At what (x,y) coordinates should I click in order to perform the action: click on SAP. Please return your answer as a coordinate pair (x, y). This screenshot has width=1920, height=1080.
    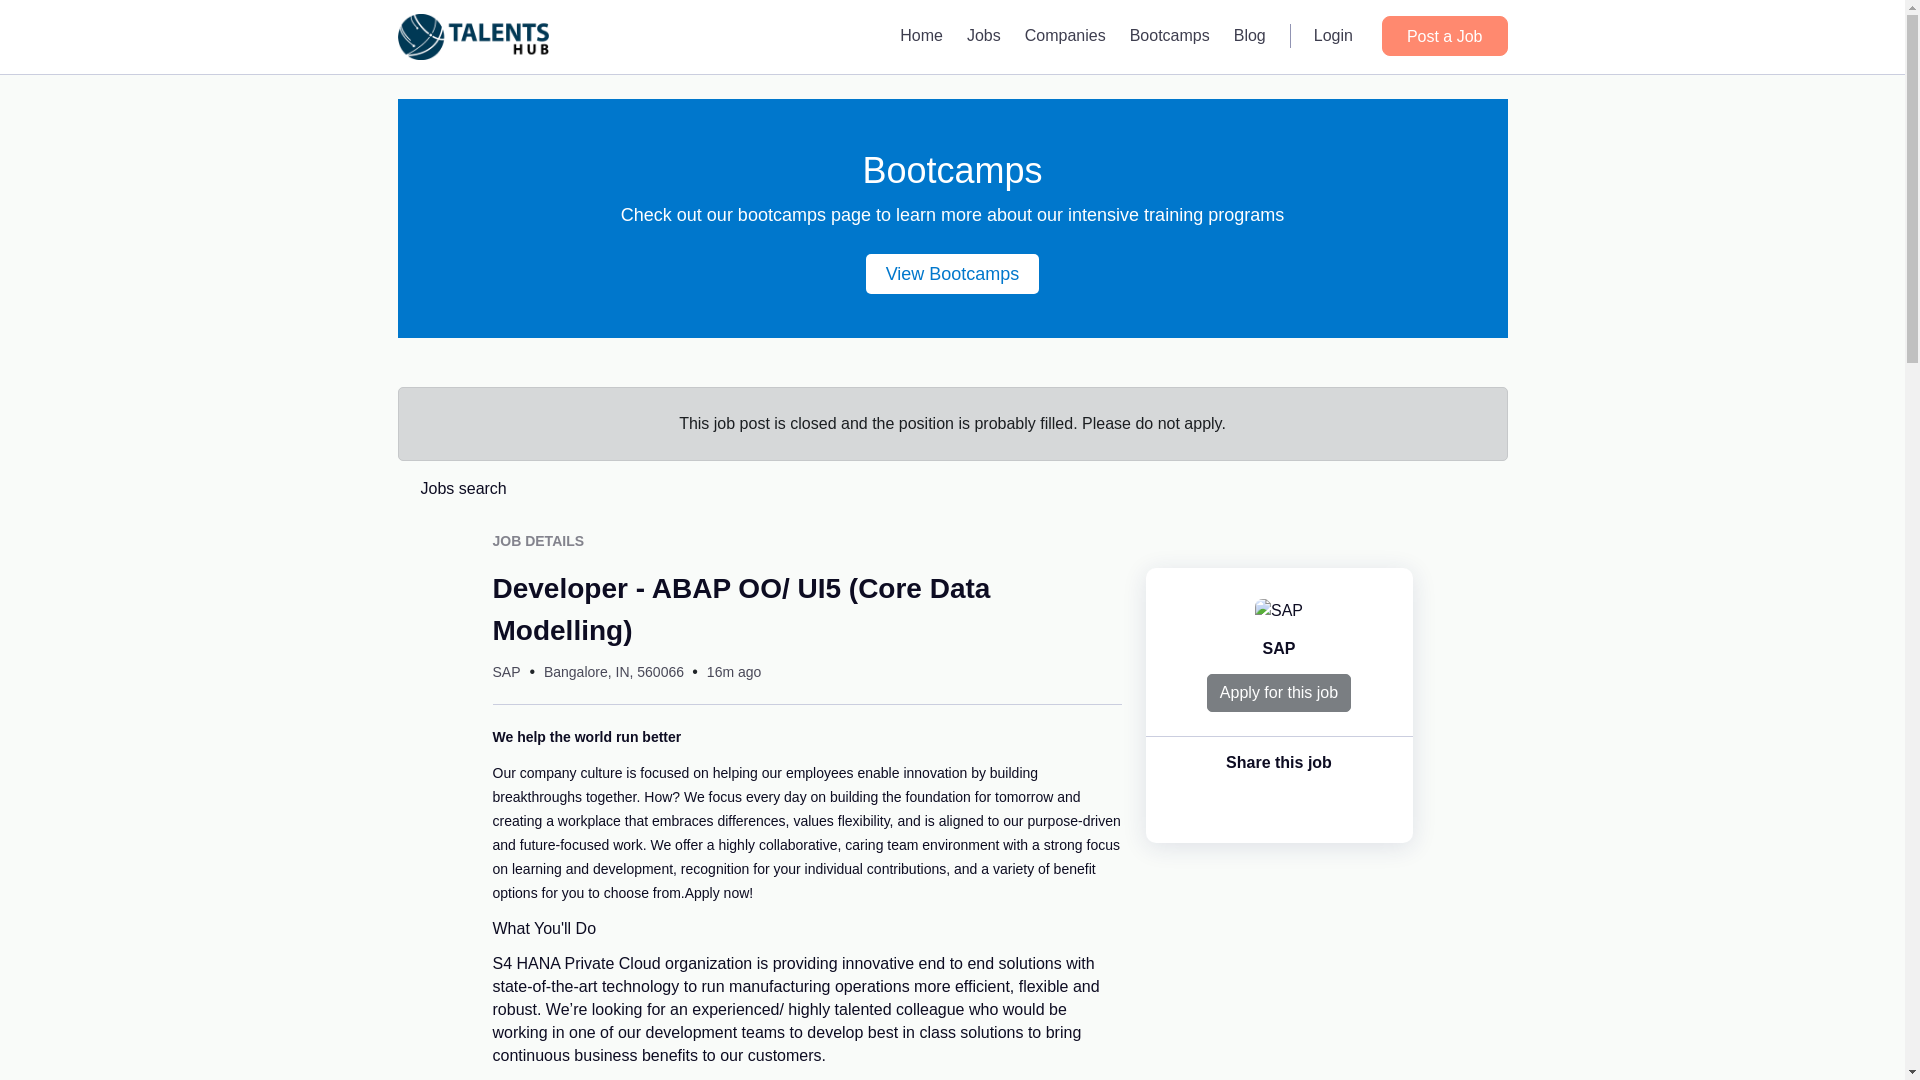
    Looking at the image, I should click on (1280, 648).